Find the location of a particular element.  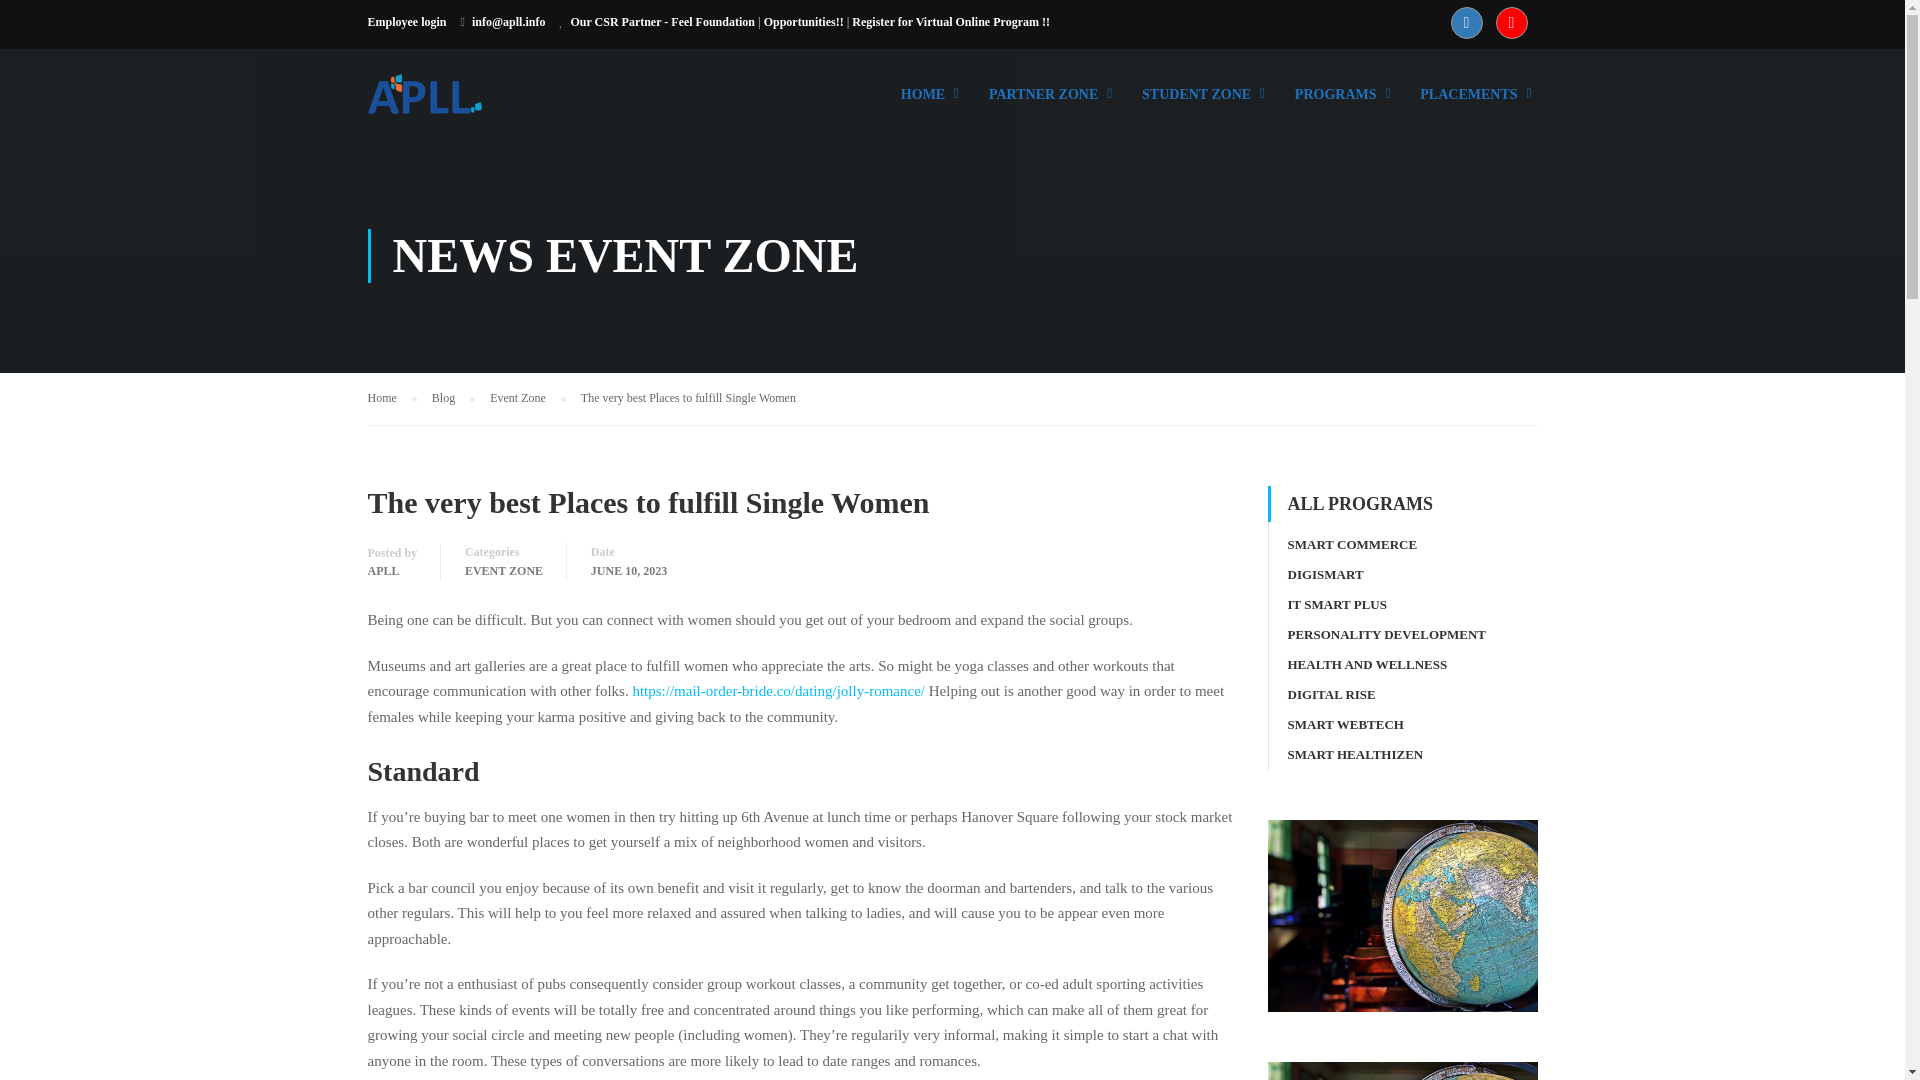

Opportunities!! is located at coordinates (804, 22).